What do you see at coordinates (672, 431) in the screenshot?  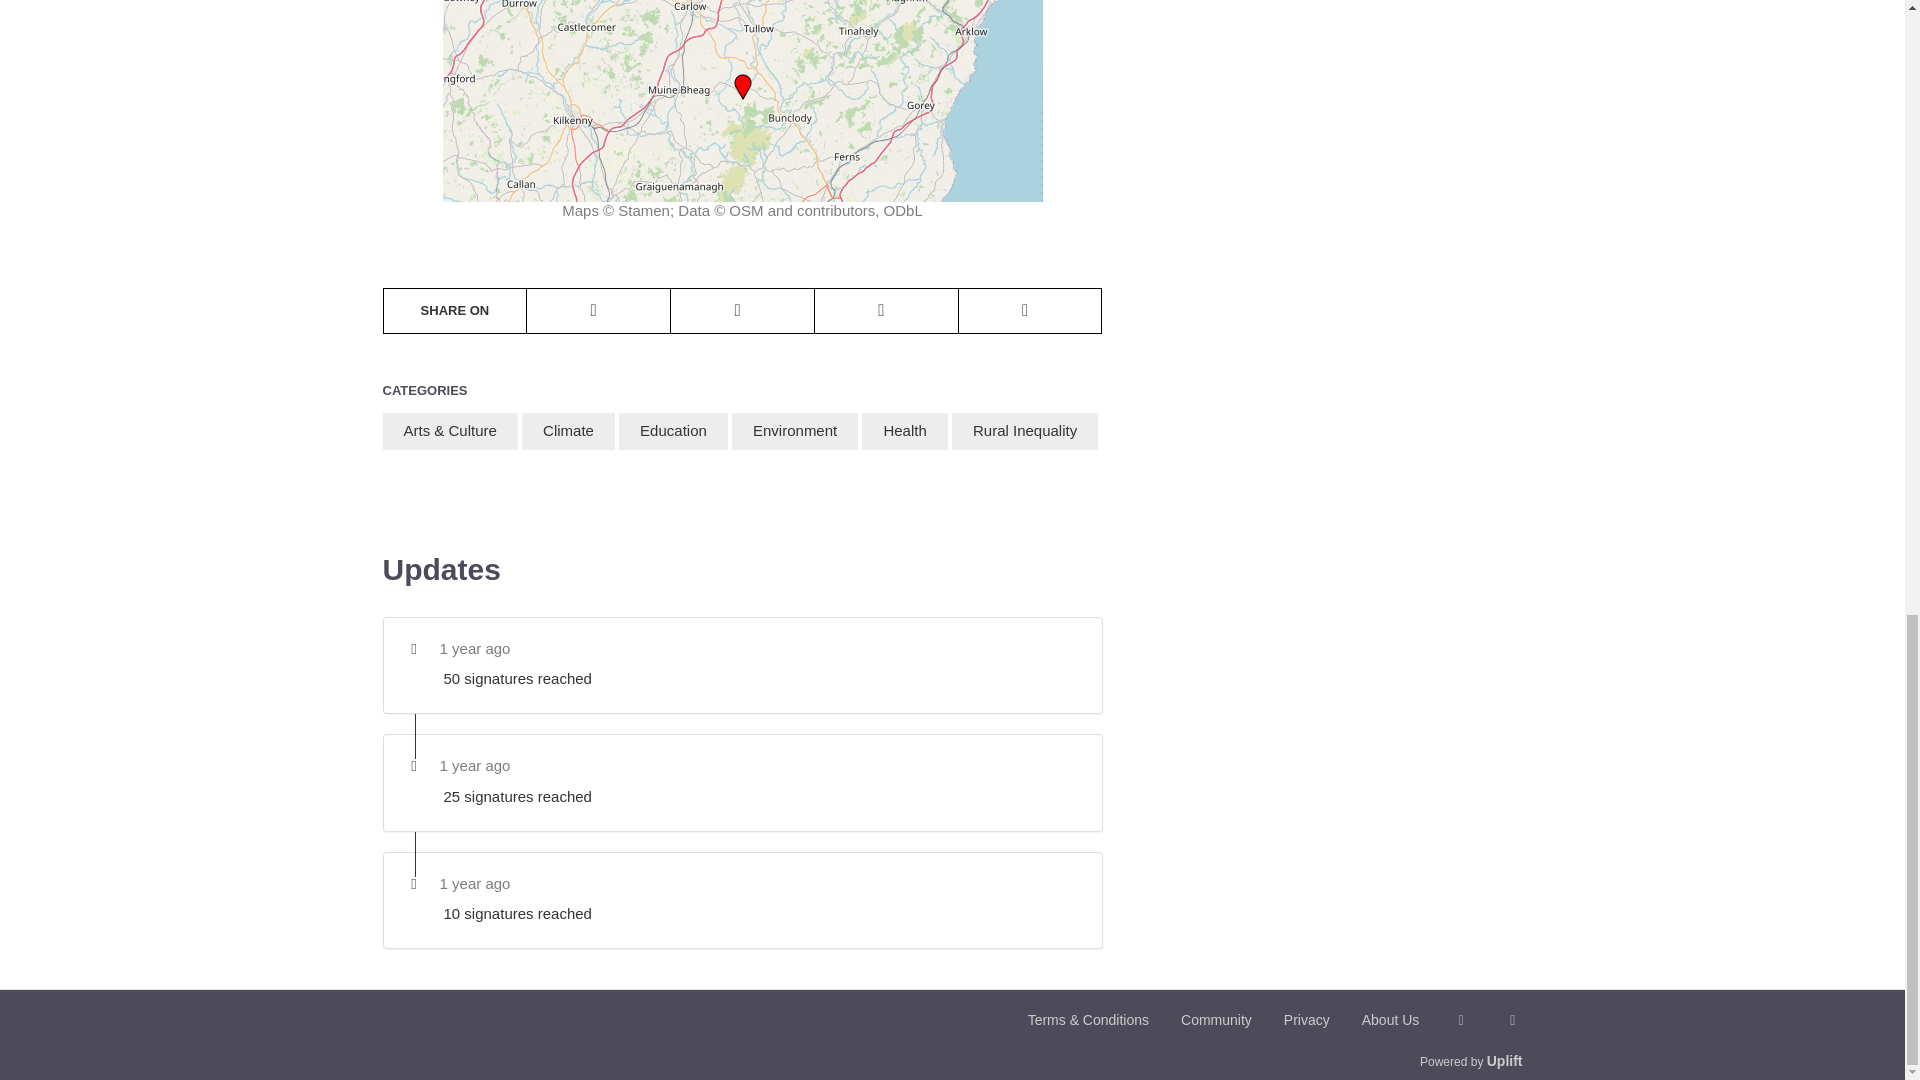 I see `Education` at bounding box center [672, 431].